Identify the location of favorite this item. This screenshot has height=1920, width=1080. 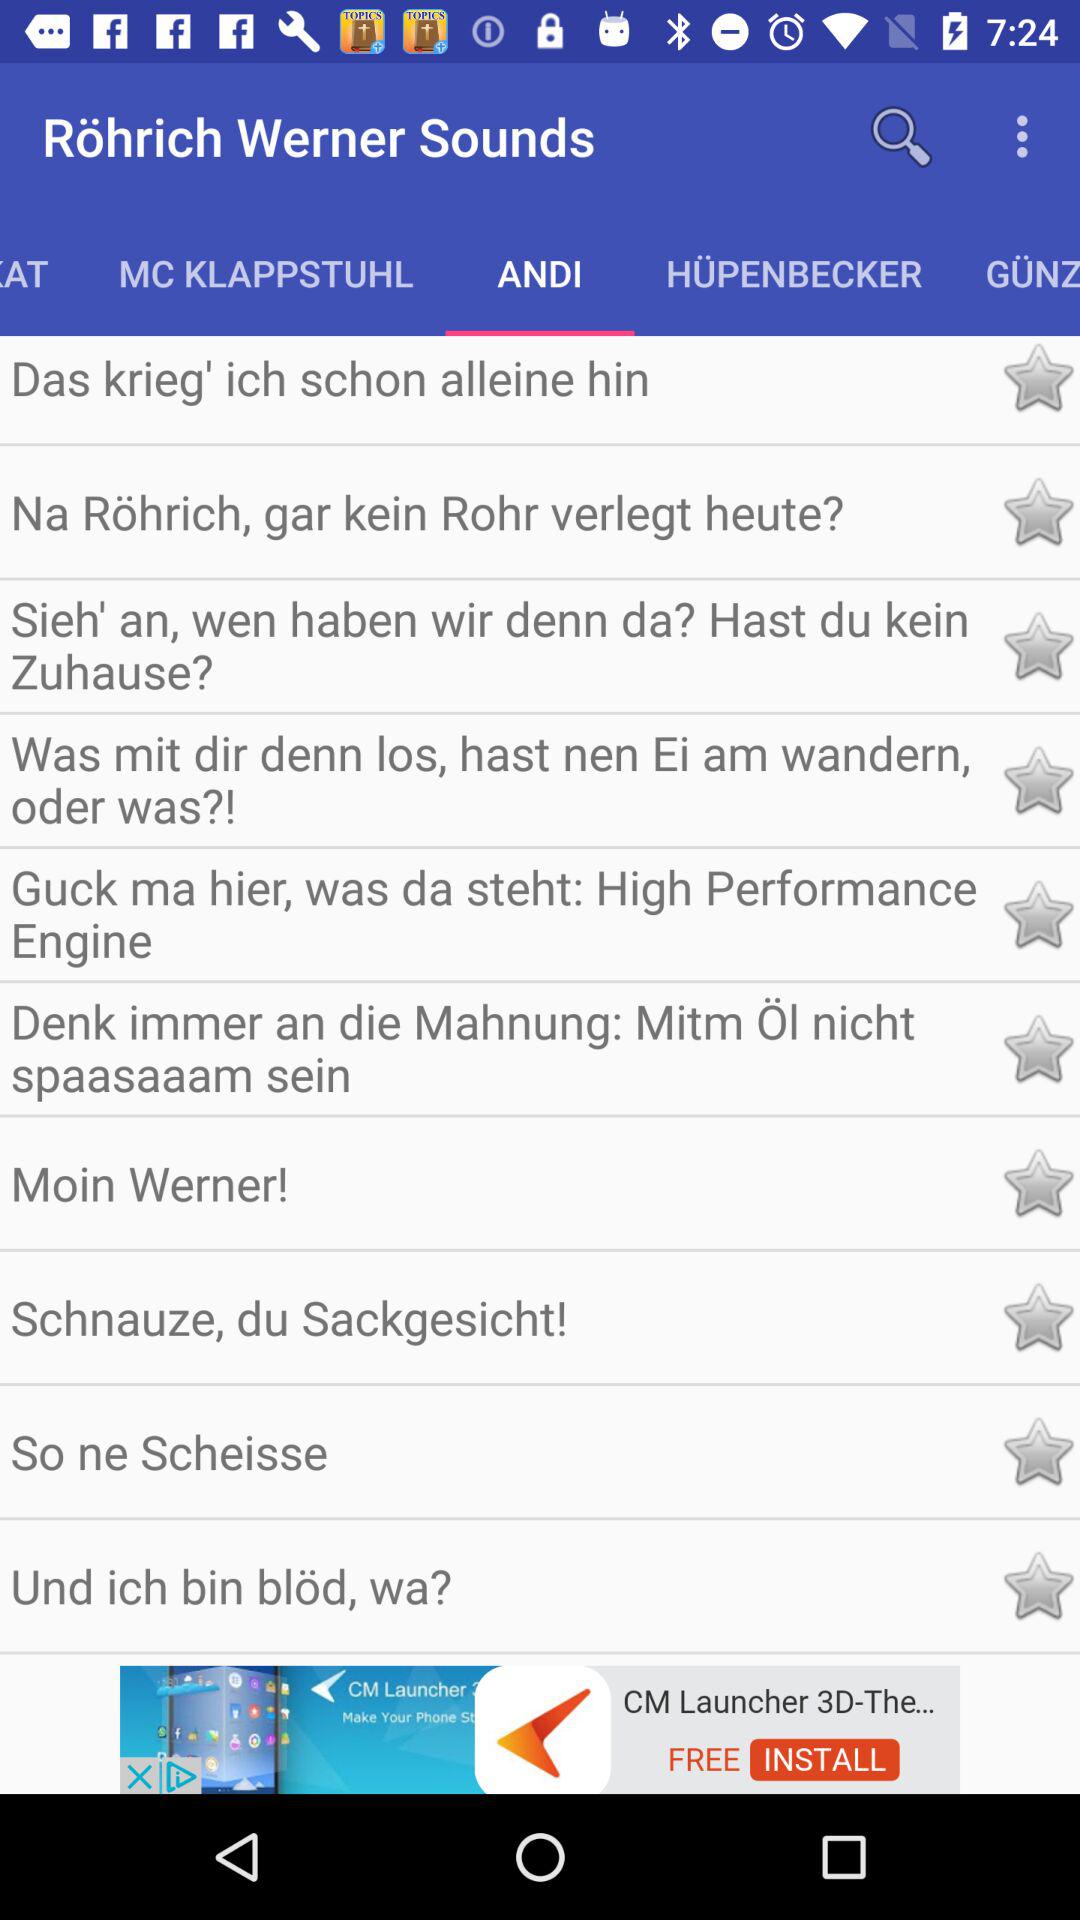
(1038, 1317).